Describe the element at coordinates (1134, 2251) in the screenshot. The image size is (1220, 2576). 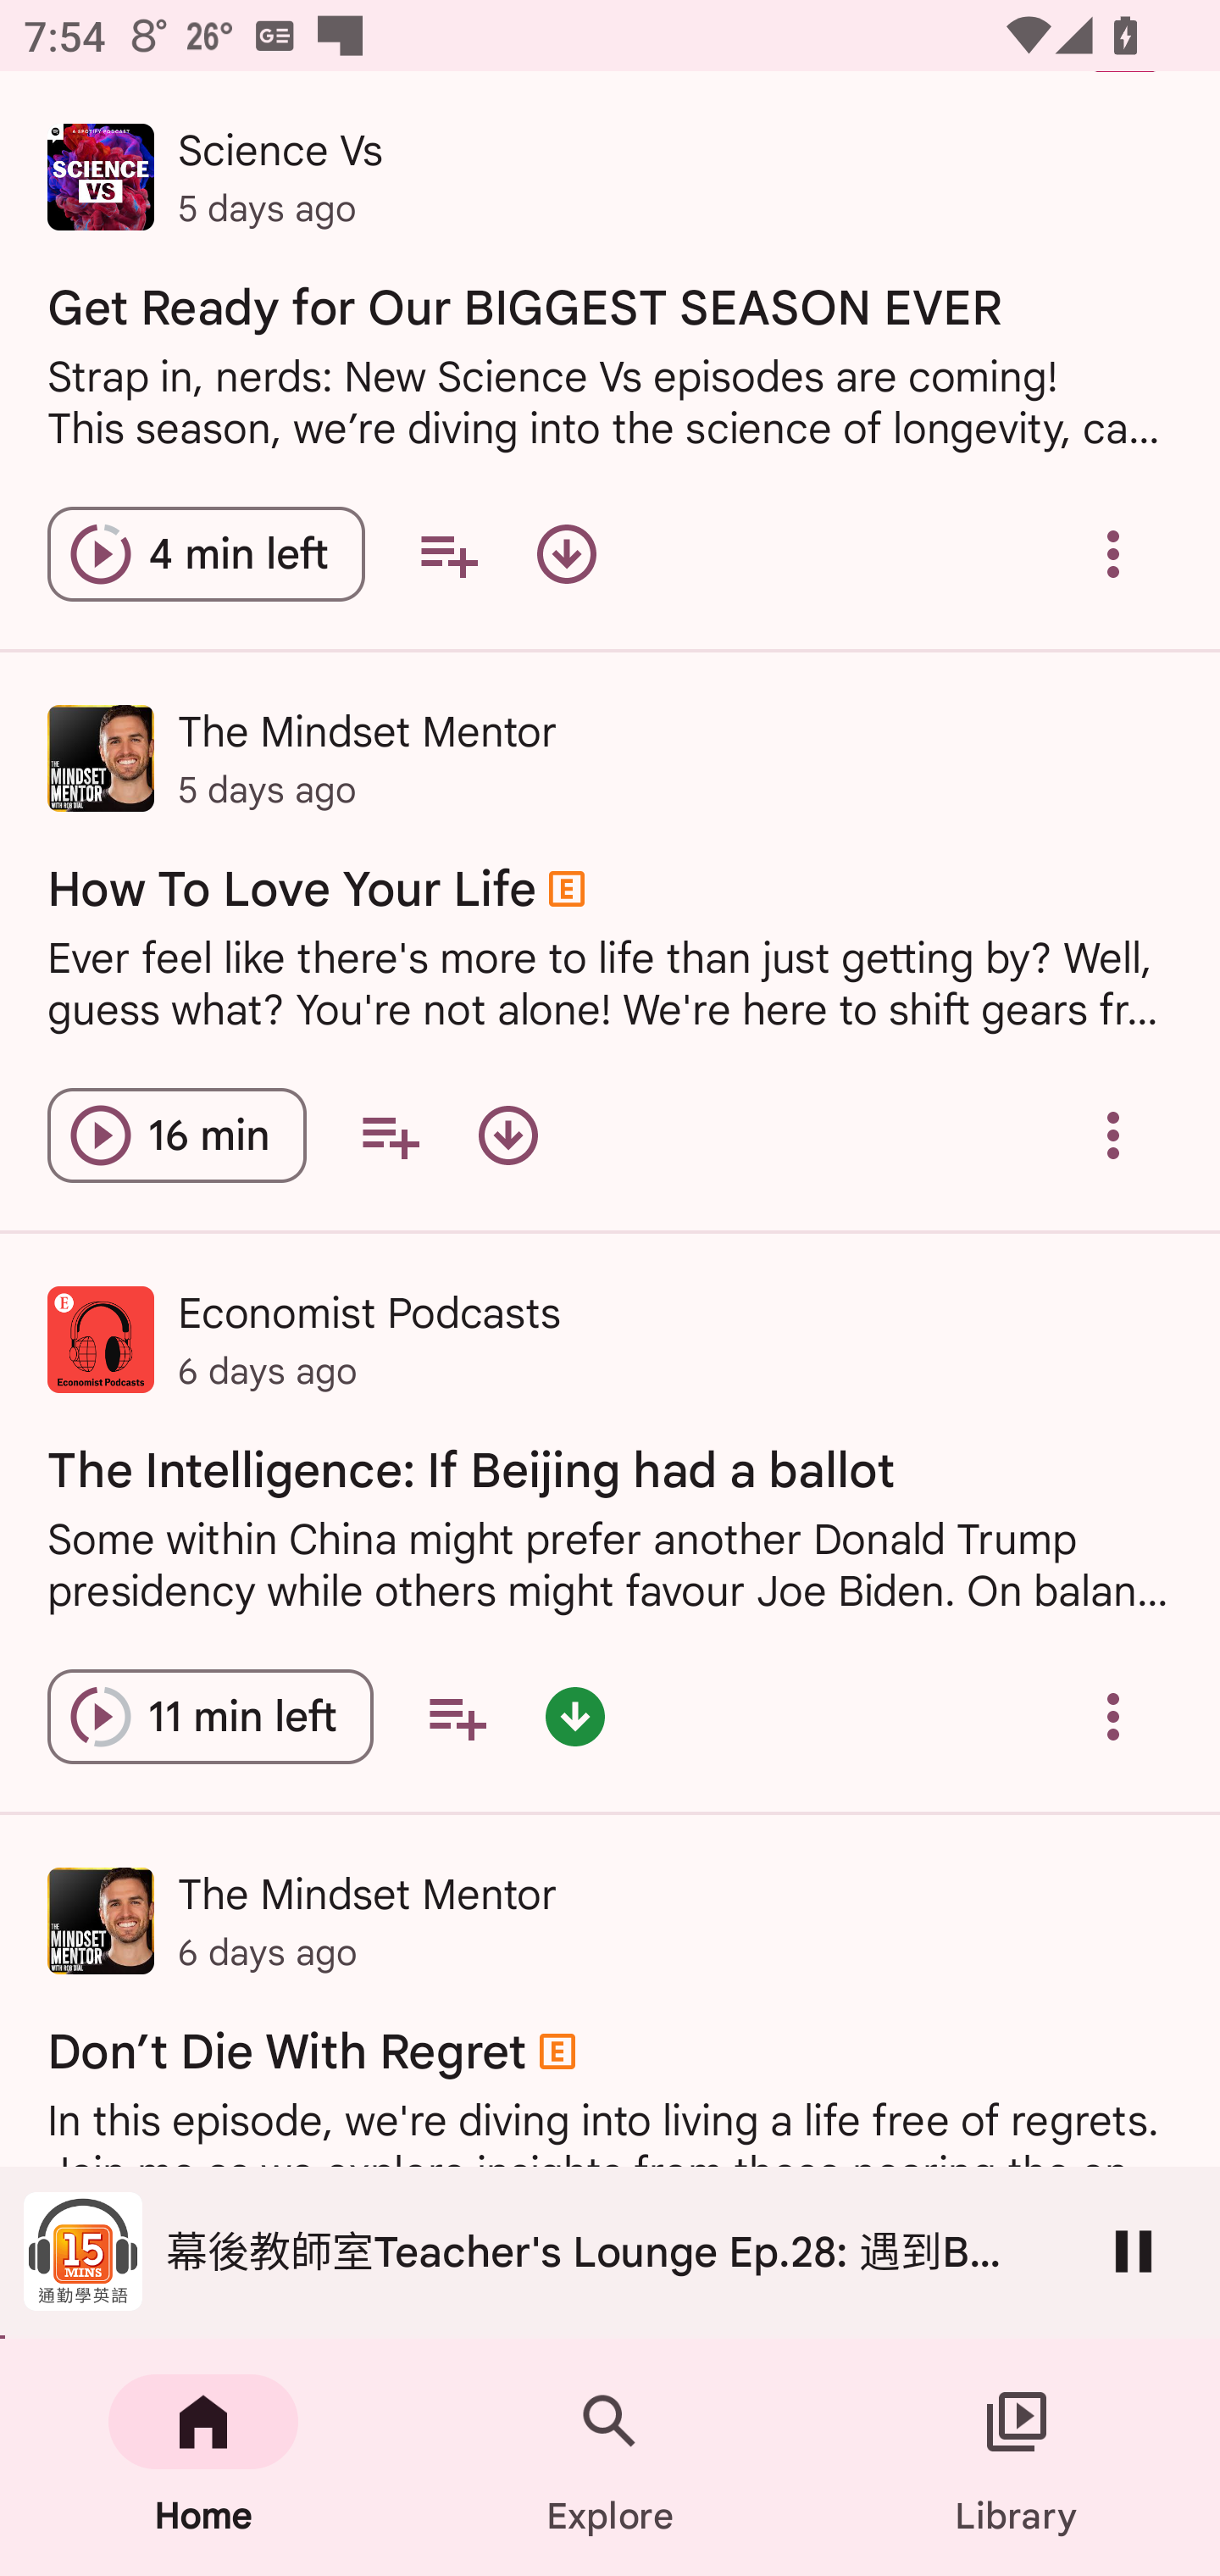
I see `Pause` at that location.